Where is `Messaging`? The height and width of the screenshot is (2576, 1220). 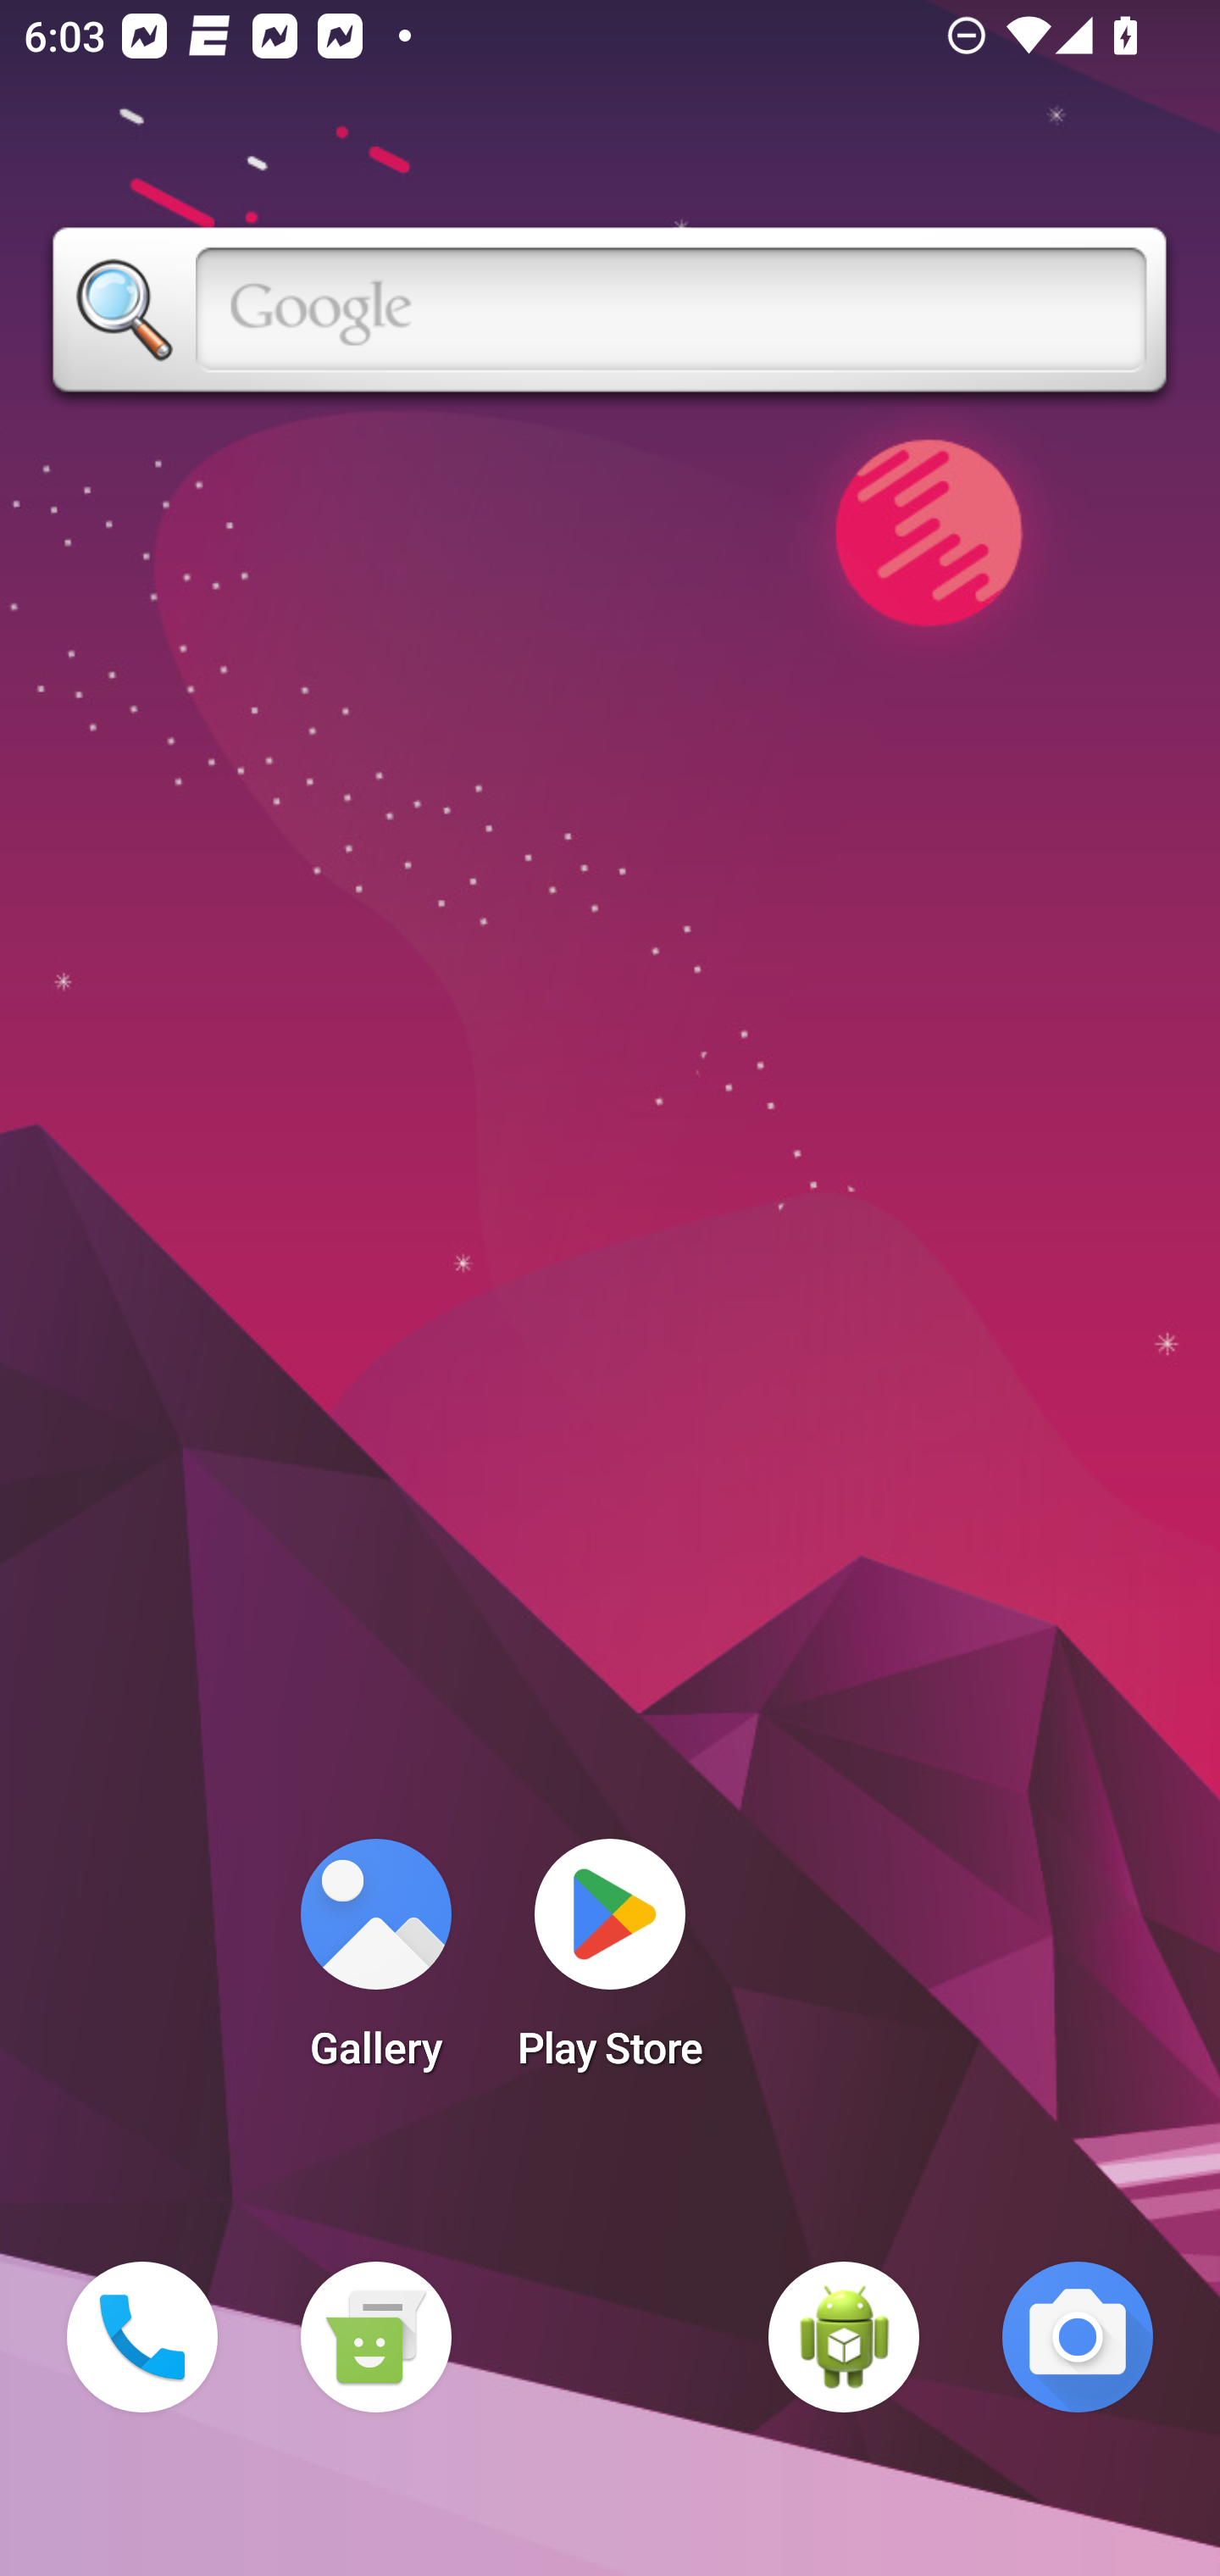 Messaging is located at coordinates (375, 2337).